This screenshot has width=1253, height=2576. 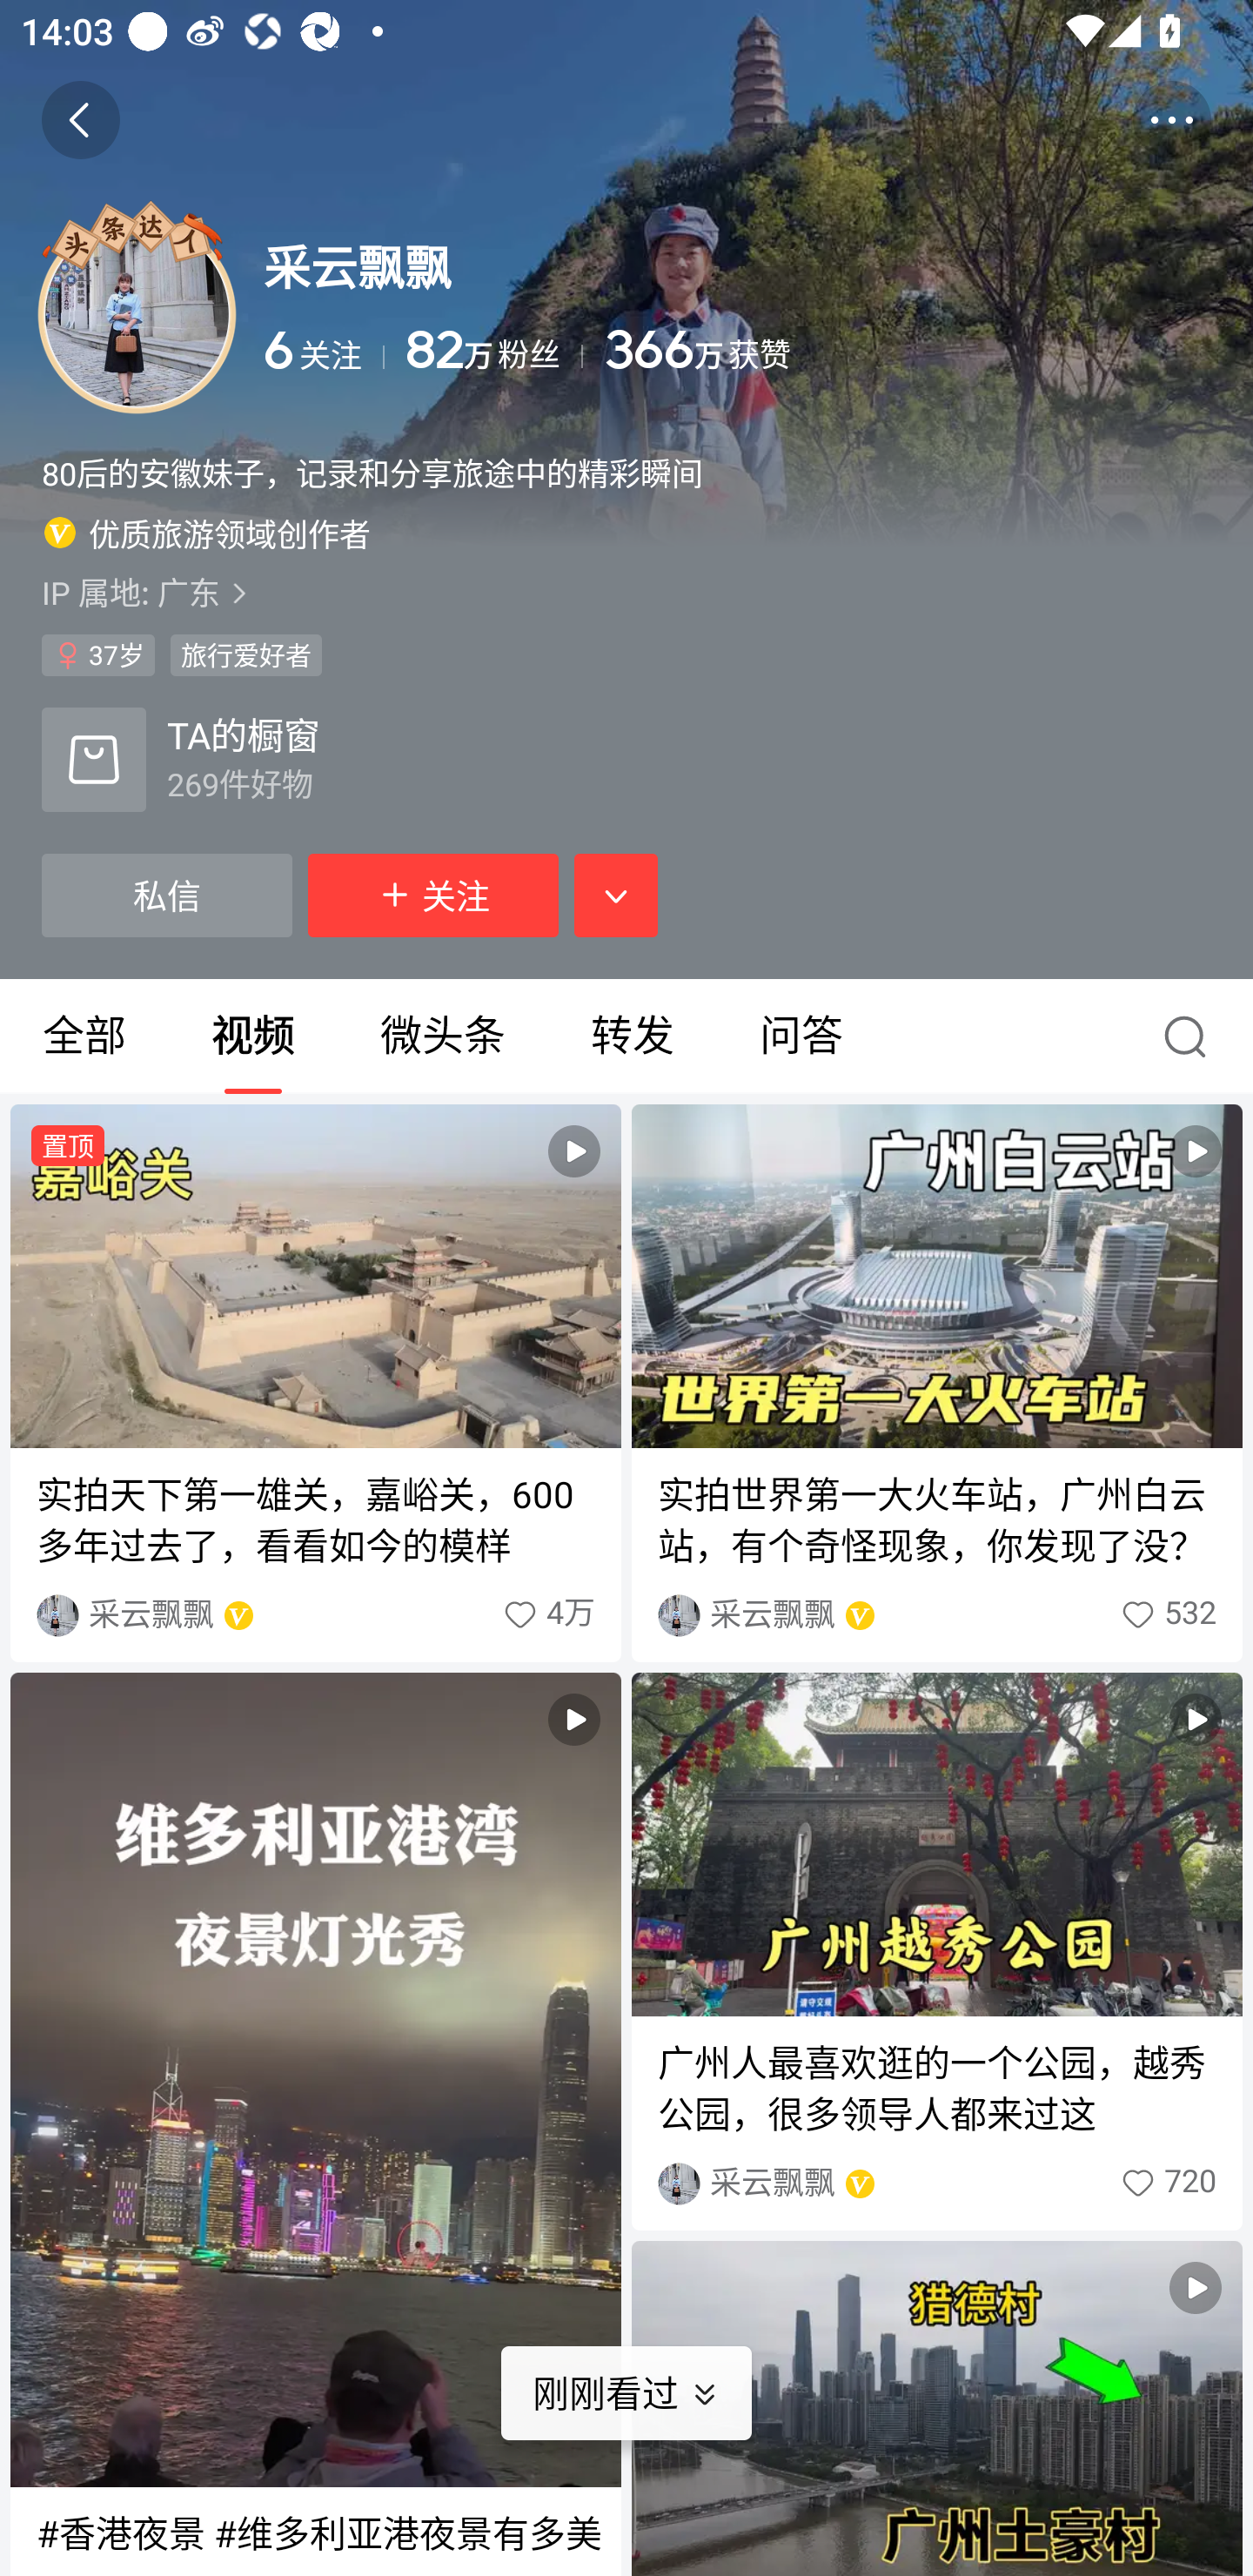 What do you see at coordinates (616, 895) in the screenshot?
I see `展开相关推荐，按钮` at bounding box center [616, 895].